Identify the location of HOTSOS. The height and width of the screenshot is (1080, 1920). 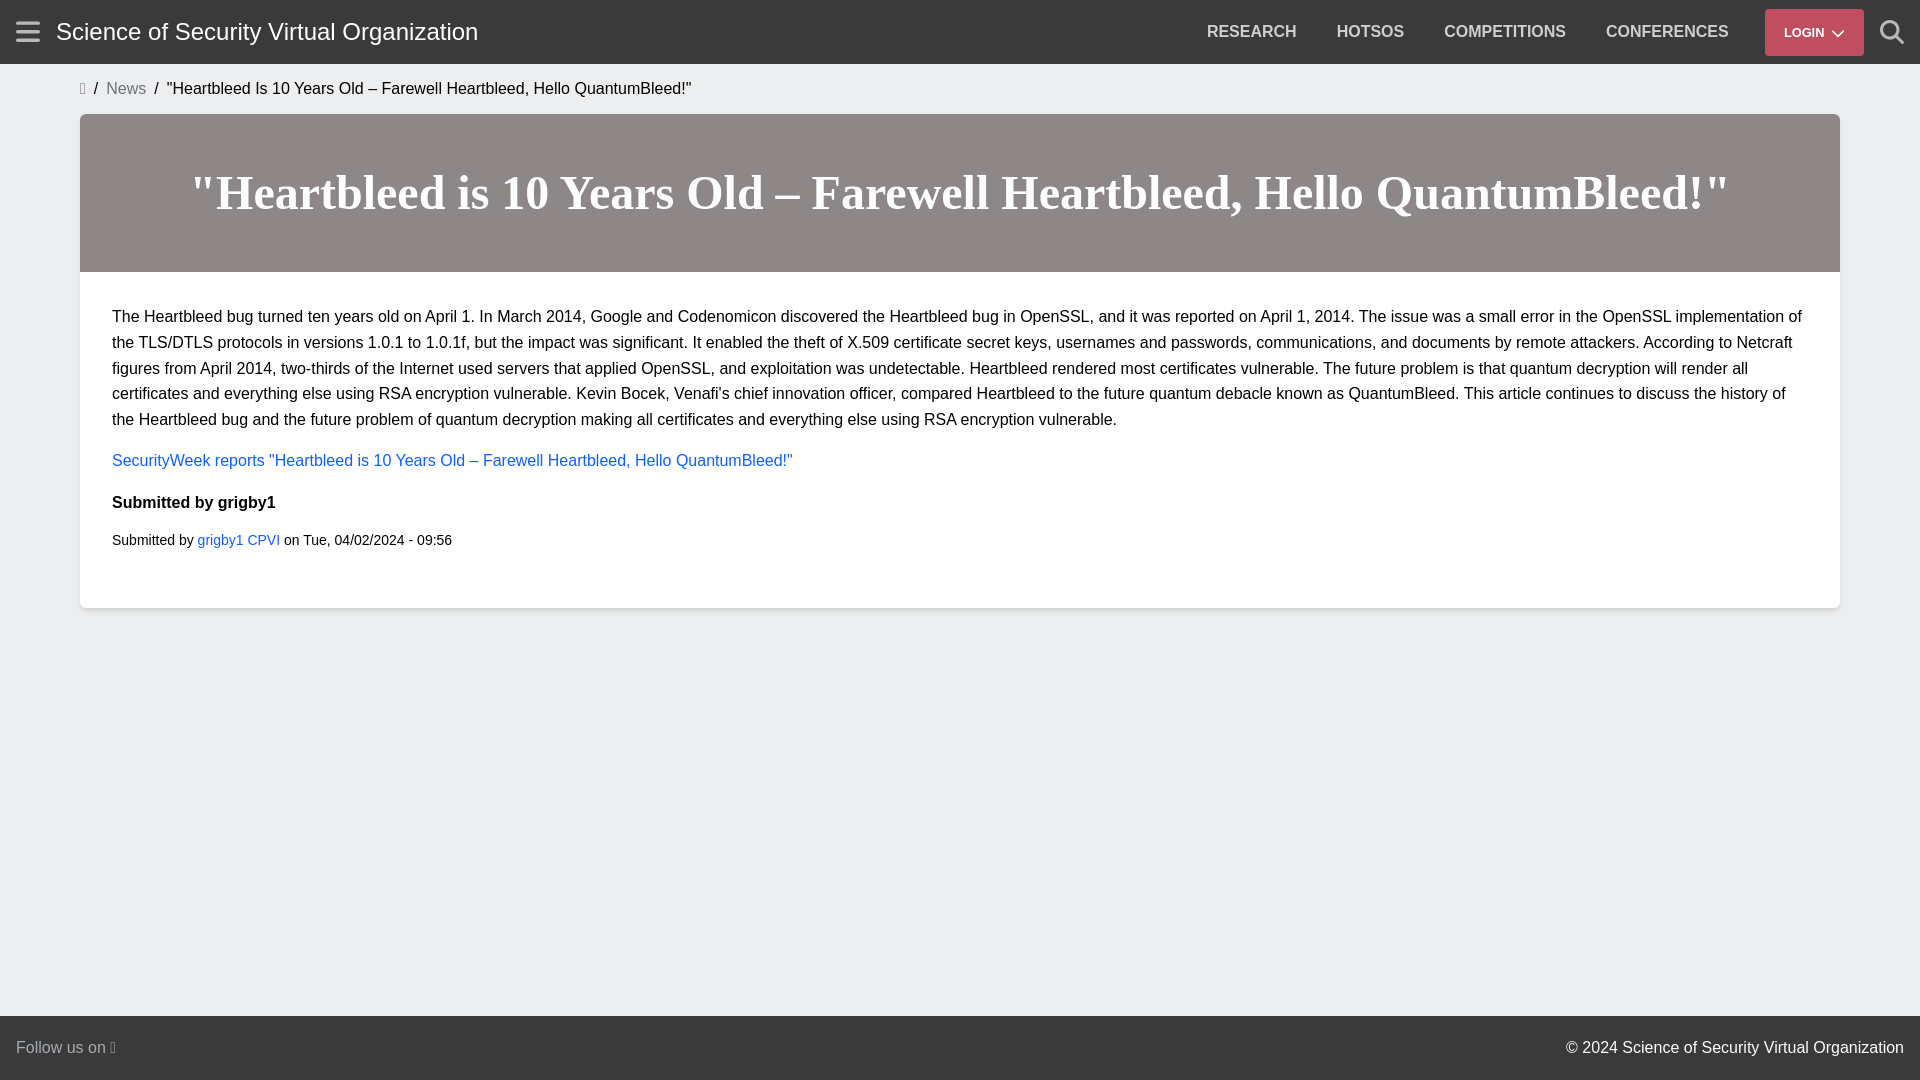
(1370, 32).